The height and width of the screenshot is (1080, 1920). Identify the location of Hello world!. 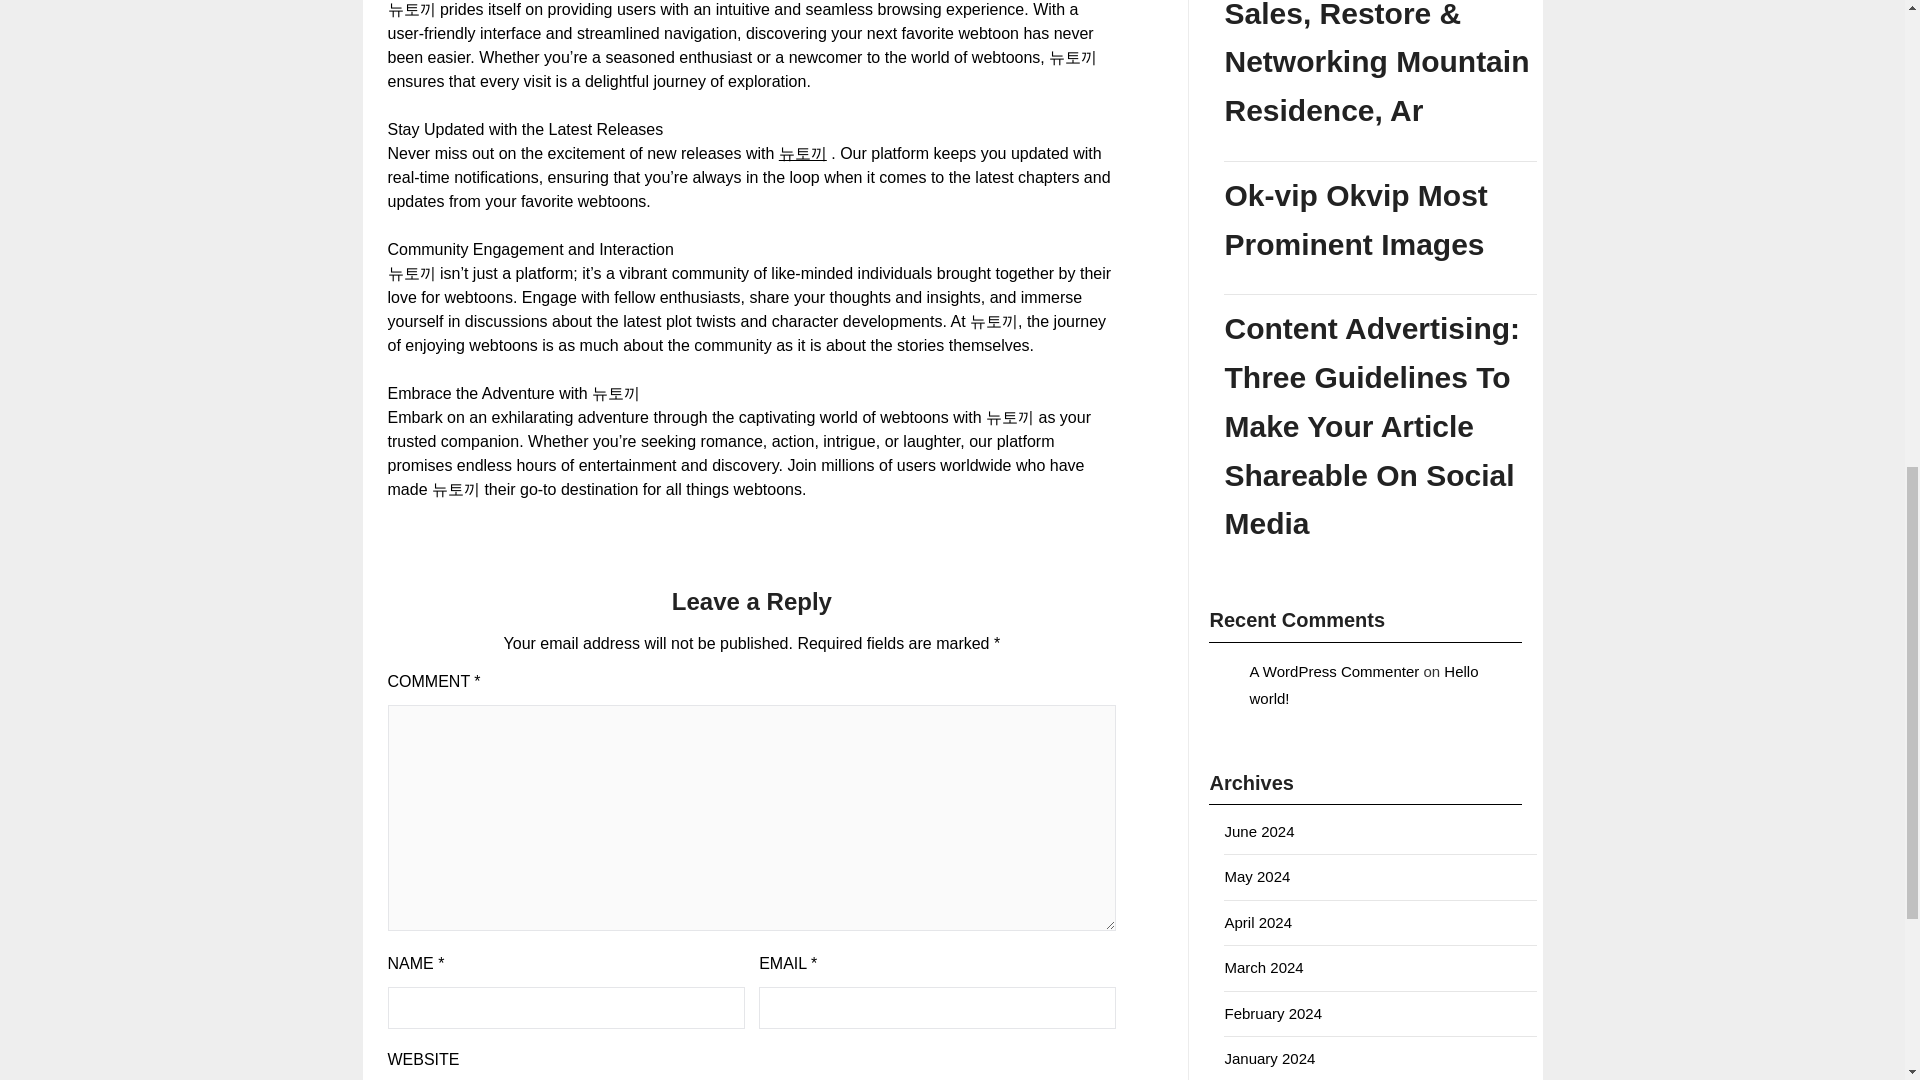
(1364, 684).